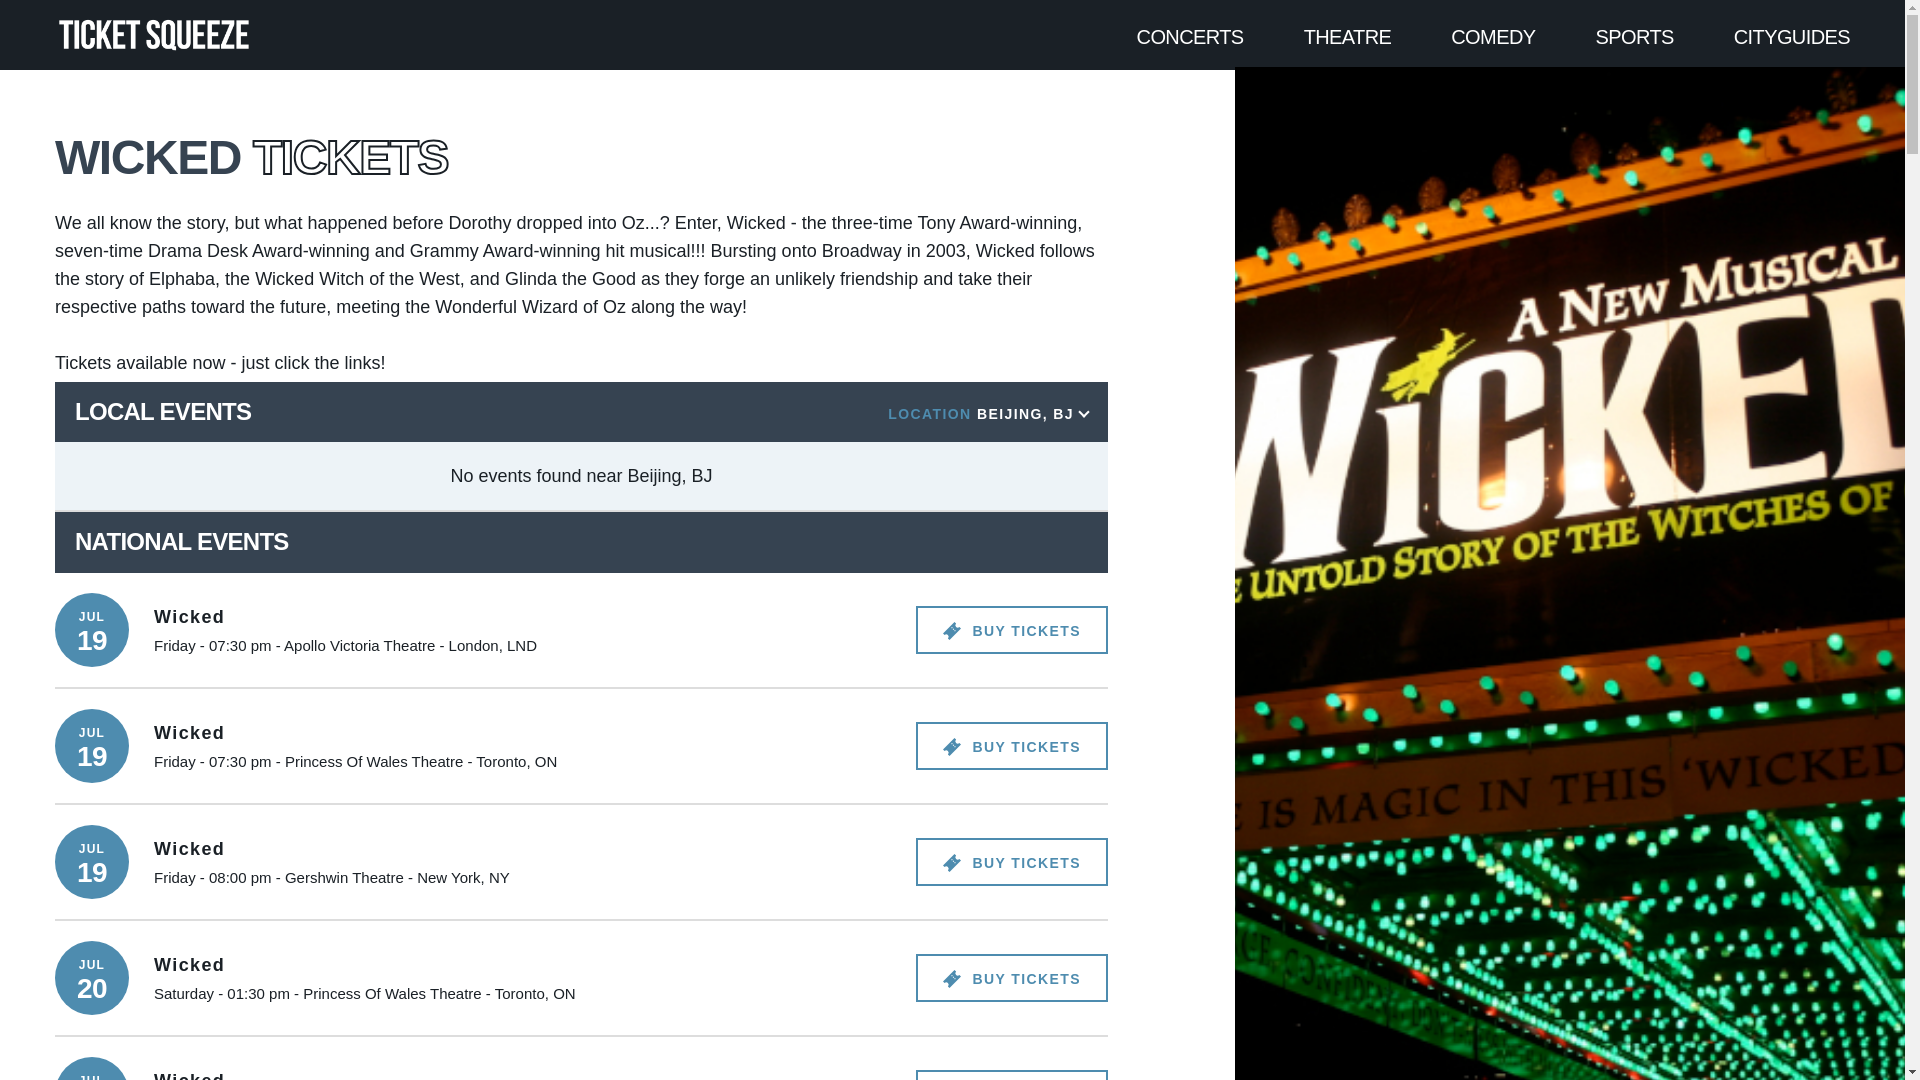  I want to click on BUY TICKETS, so click(1011, 630).